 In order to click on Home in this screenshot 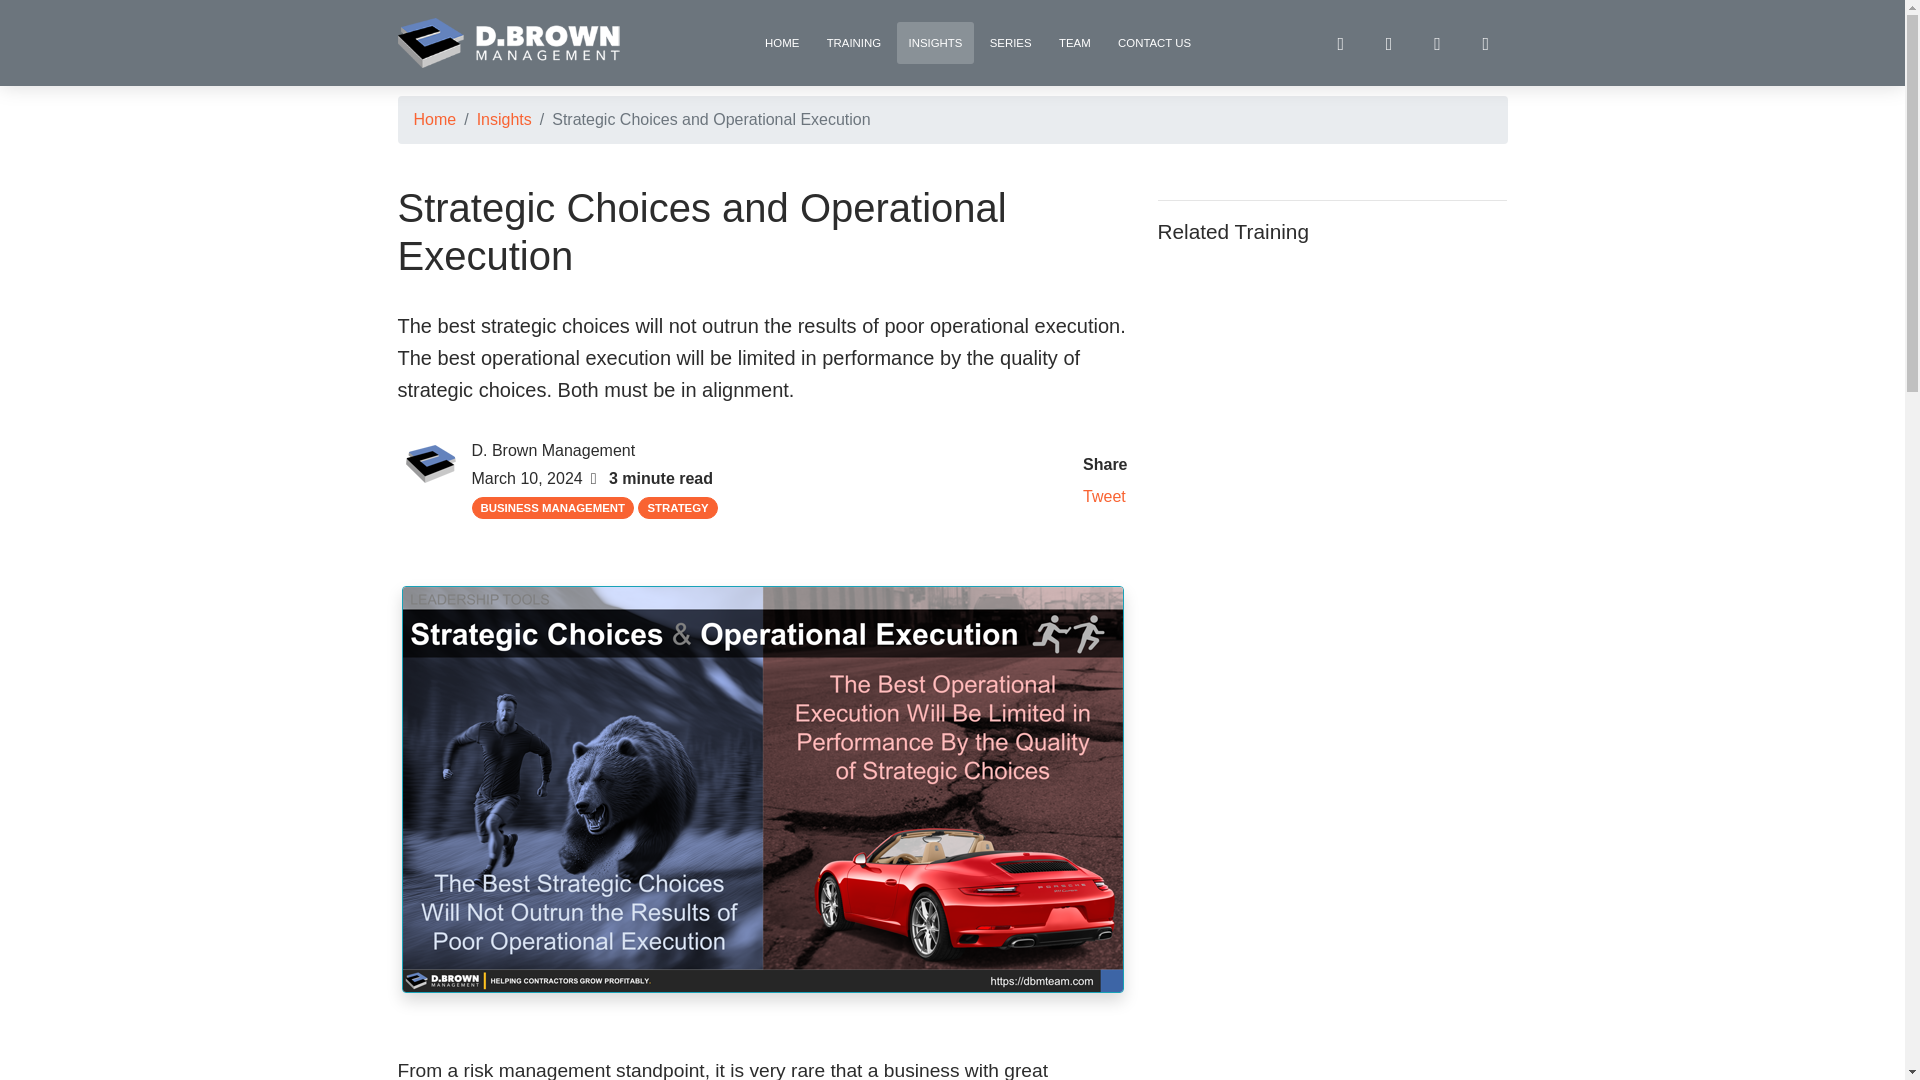, I will do `click(435, 120)`.